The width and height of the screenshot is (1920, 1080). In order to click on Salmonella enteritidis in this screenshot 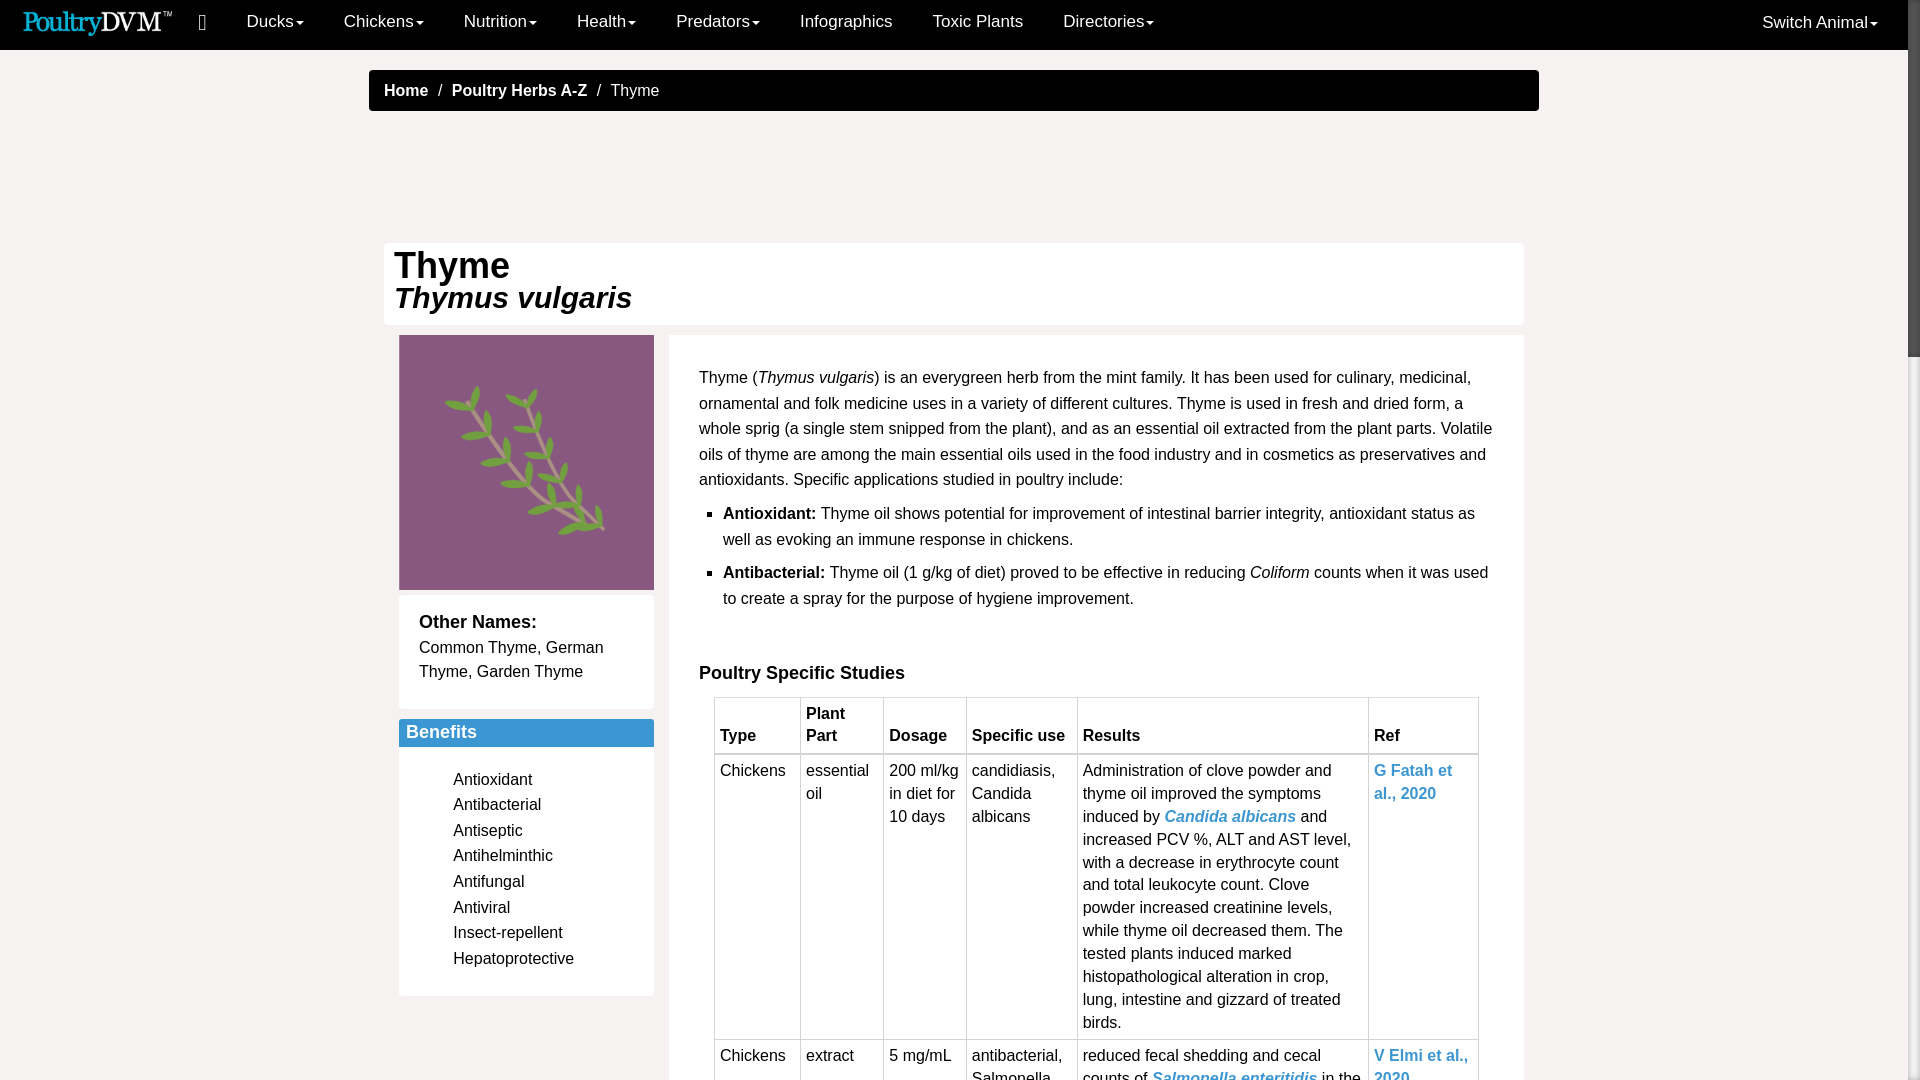, I will do `click(1234, 1075)`.